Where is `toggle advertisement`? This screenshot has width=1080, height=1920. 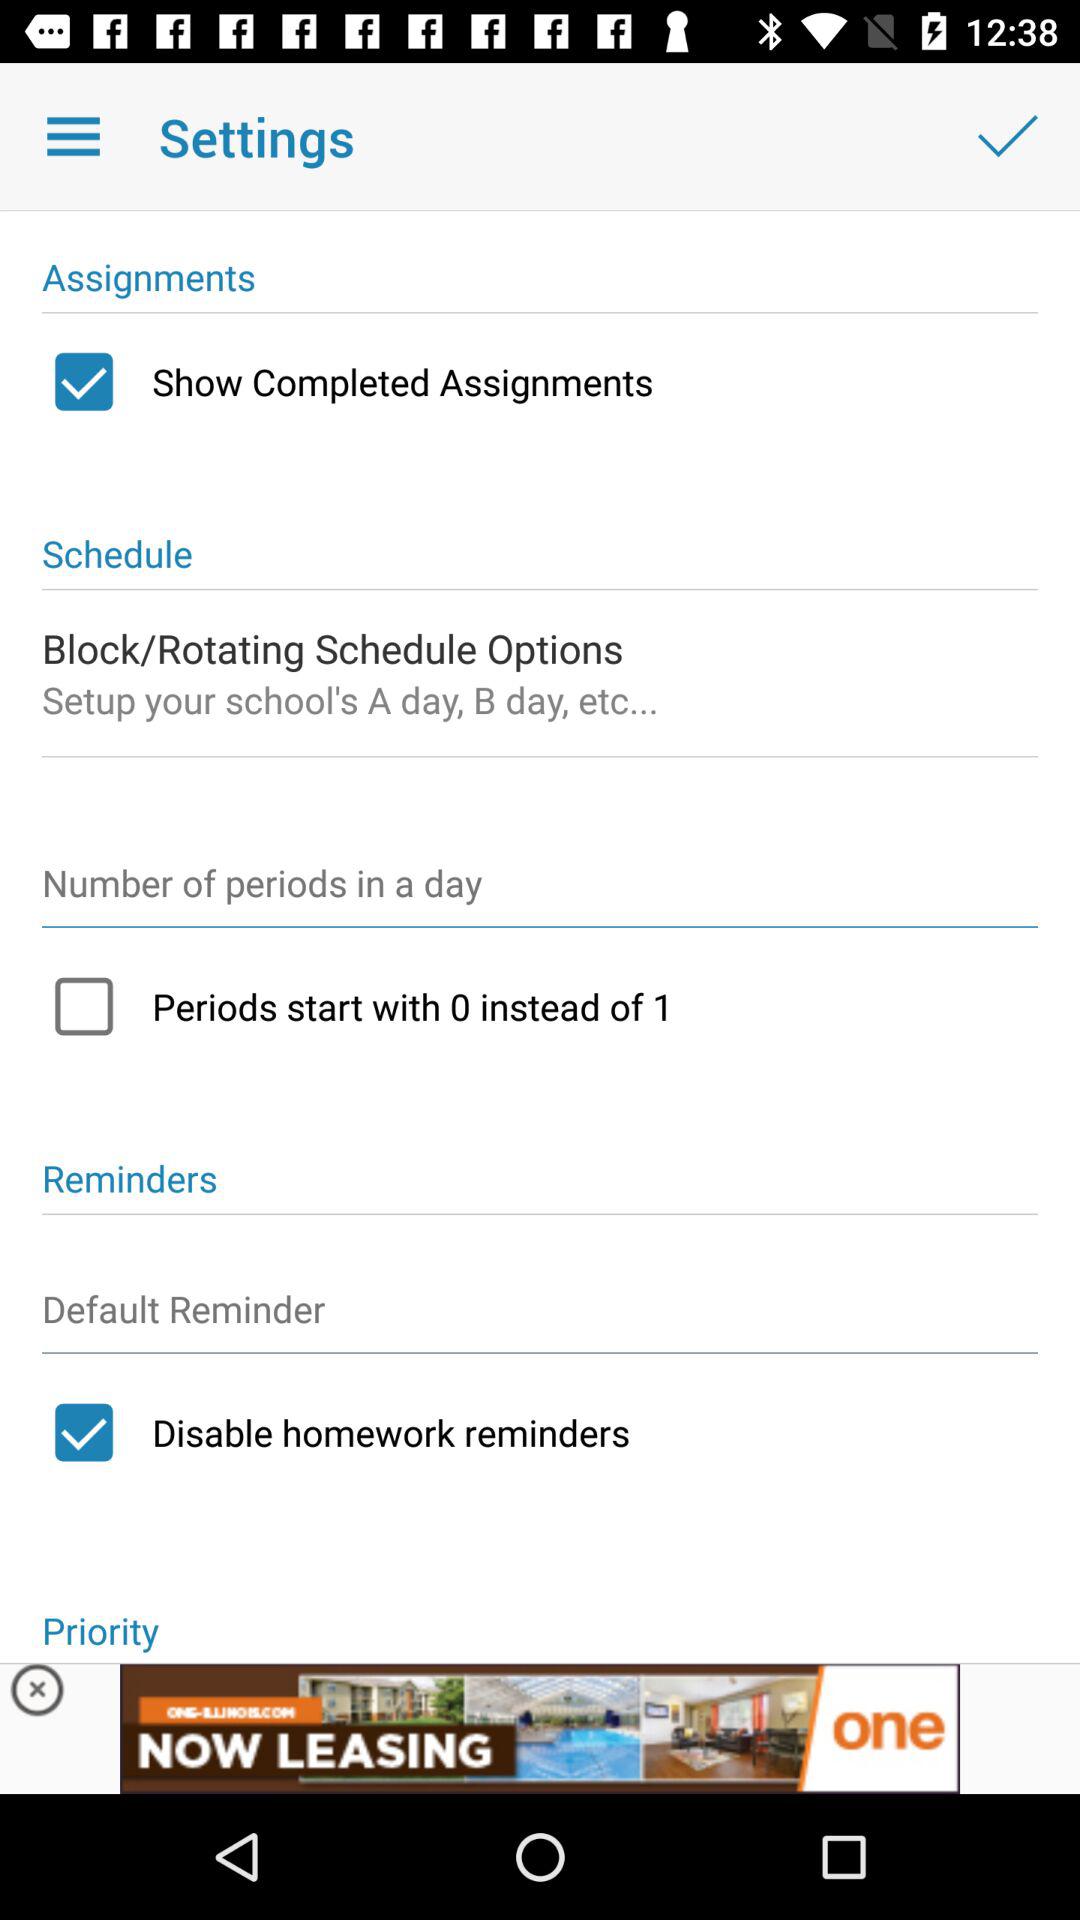
toggle advertisement is located at coordinates (540, 1728).